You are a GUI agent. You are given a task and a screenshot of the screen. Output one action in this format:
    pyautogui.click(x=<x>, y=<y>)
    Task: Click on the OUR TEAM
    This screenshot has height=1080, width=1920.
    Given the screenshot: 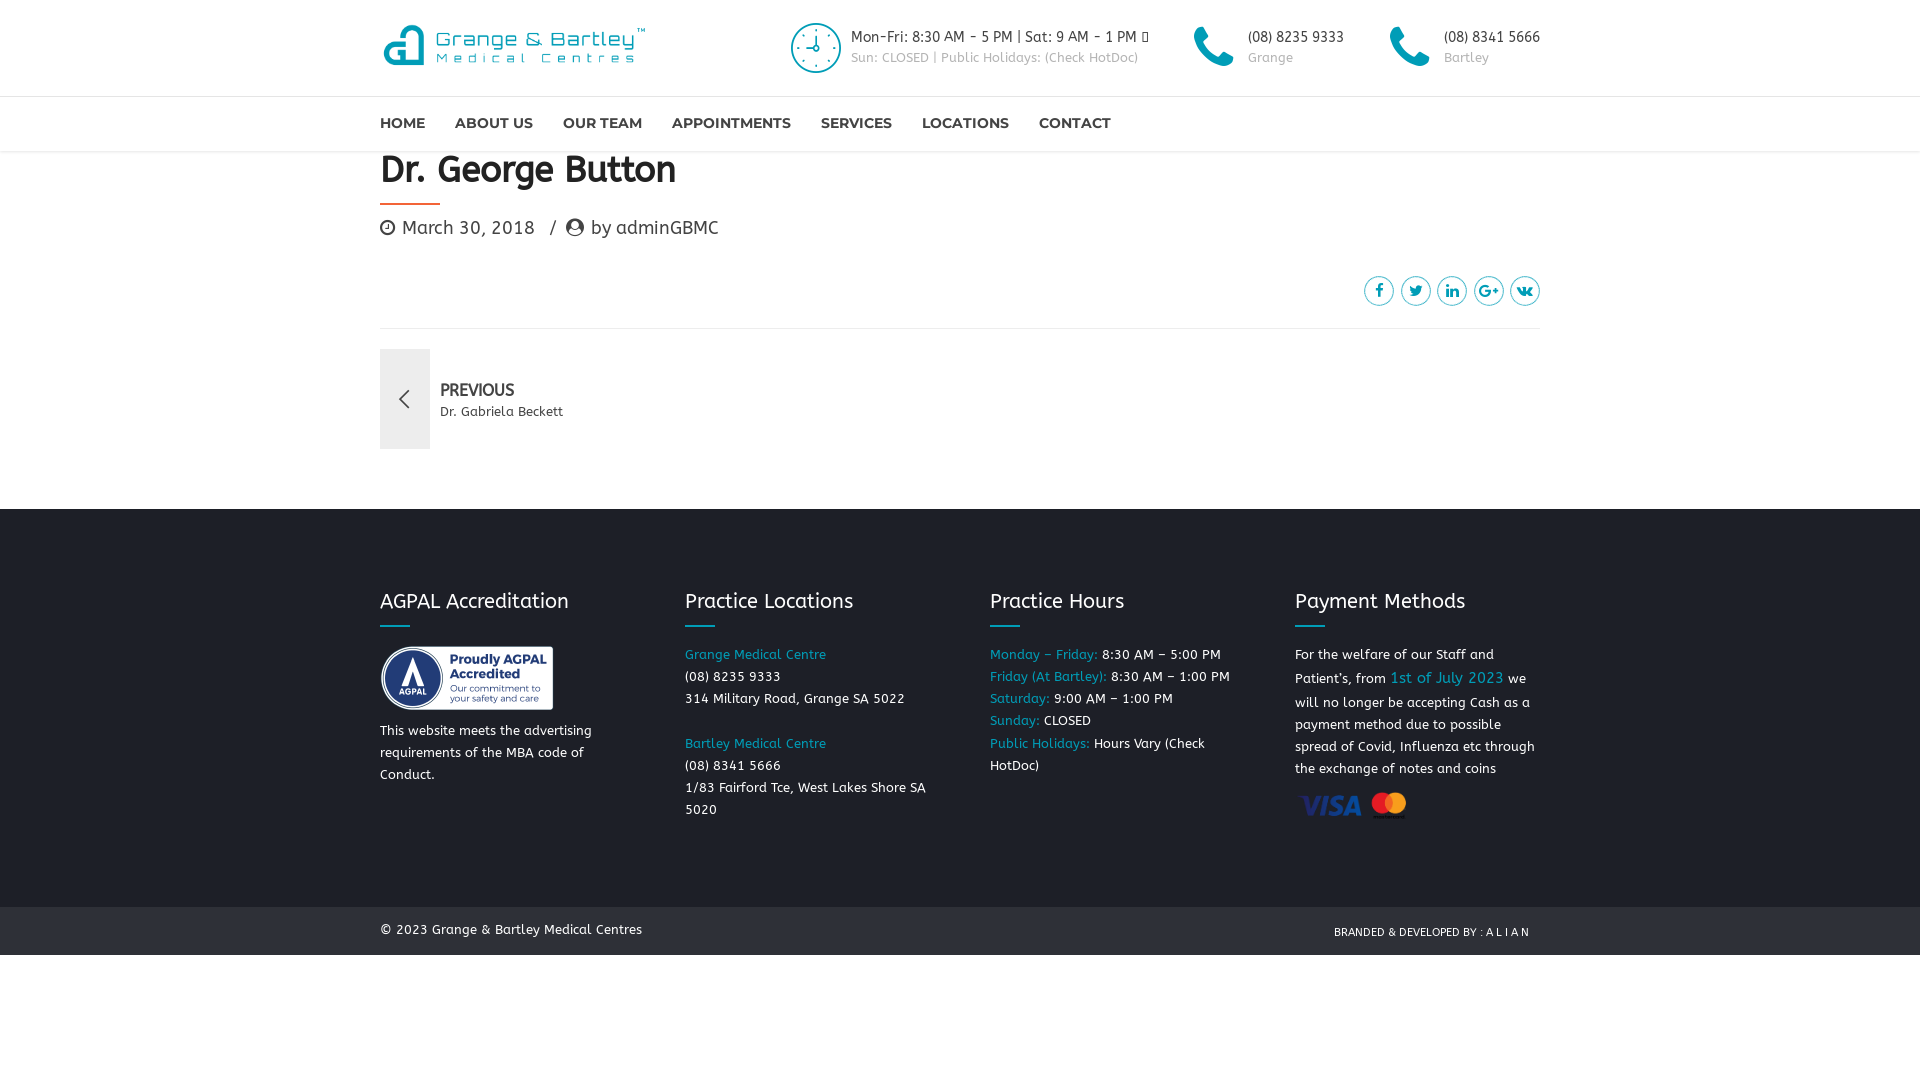 What is the action you would take?
    pyautogui.click(x=602, y=124)
    